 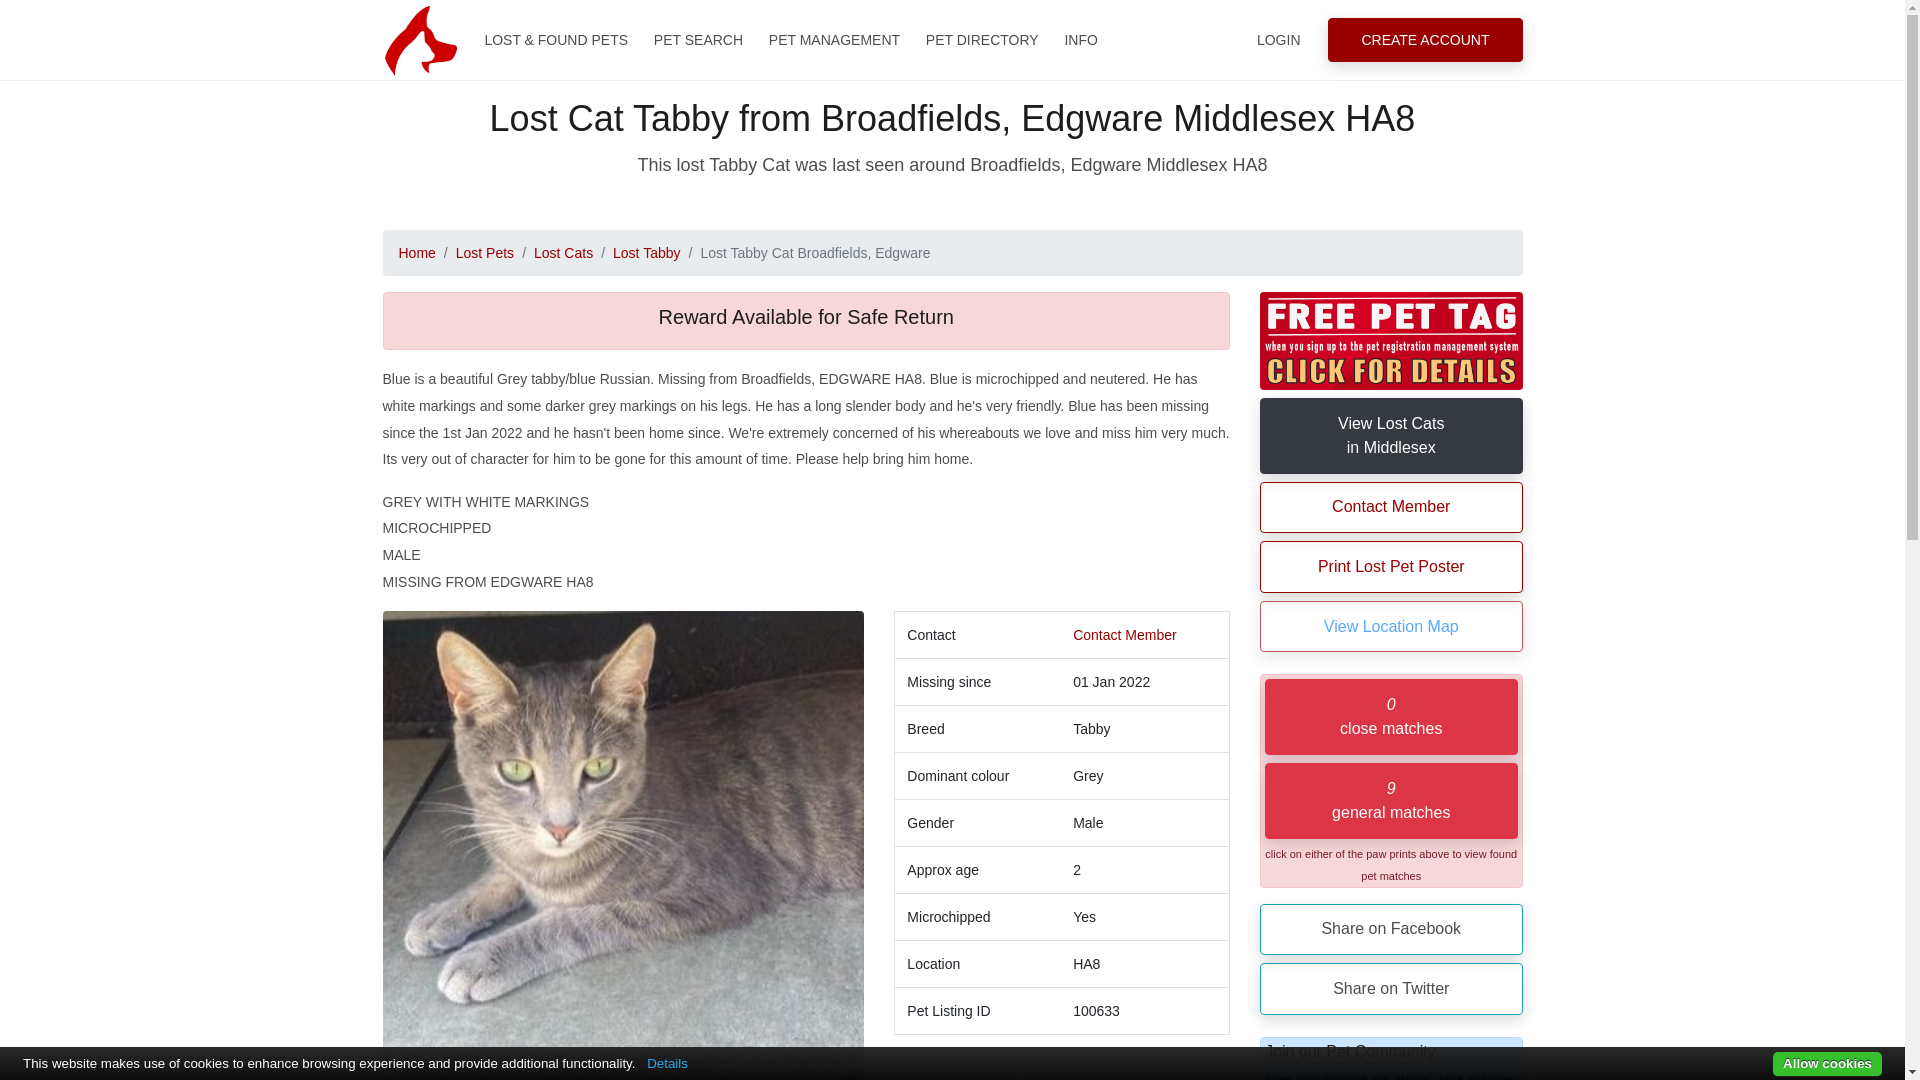 What do you see at coordinates (416, 253) in the screenshot?
I see `Home` at bounding box center [416, 253].